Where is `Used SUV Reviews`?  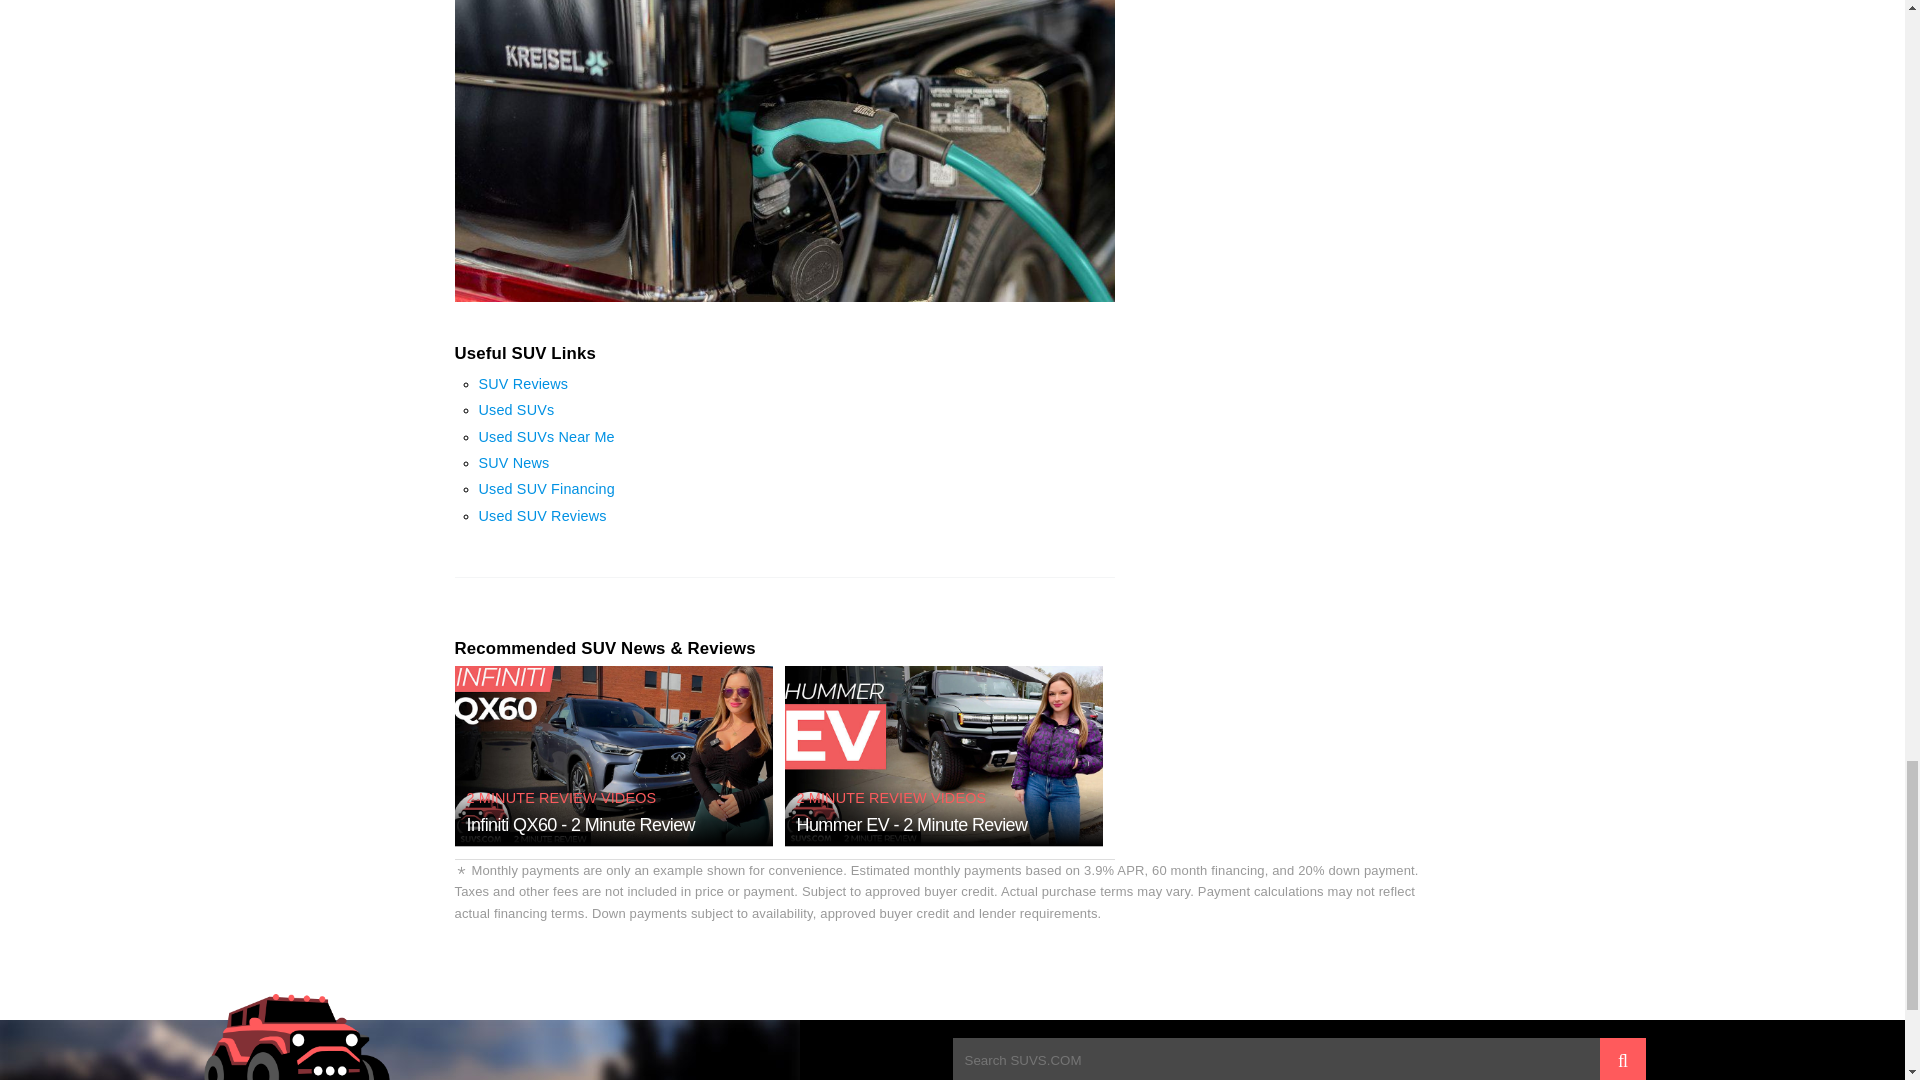 Used SUV Reviews is located at coordinates (542, 515).